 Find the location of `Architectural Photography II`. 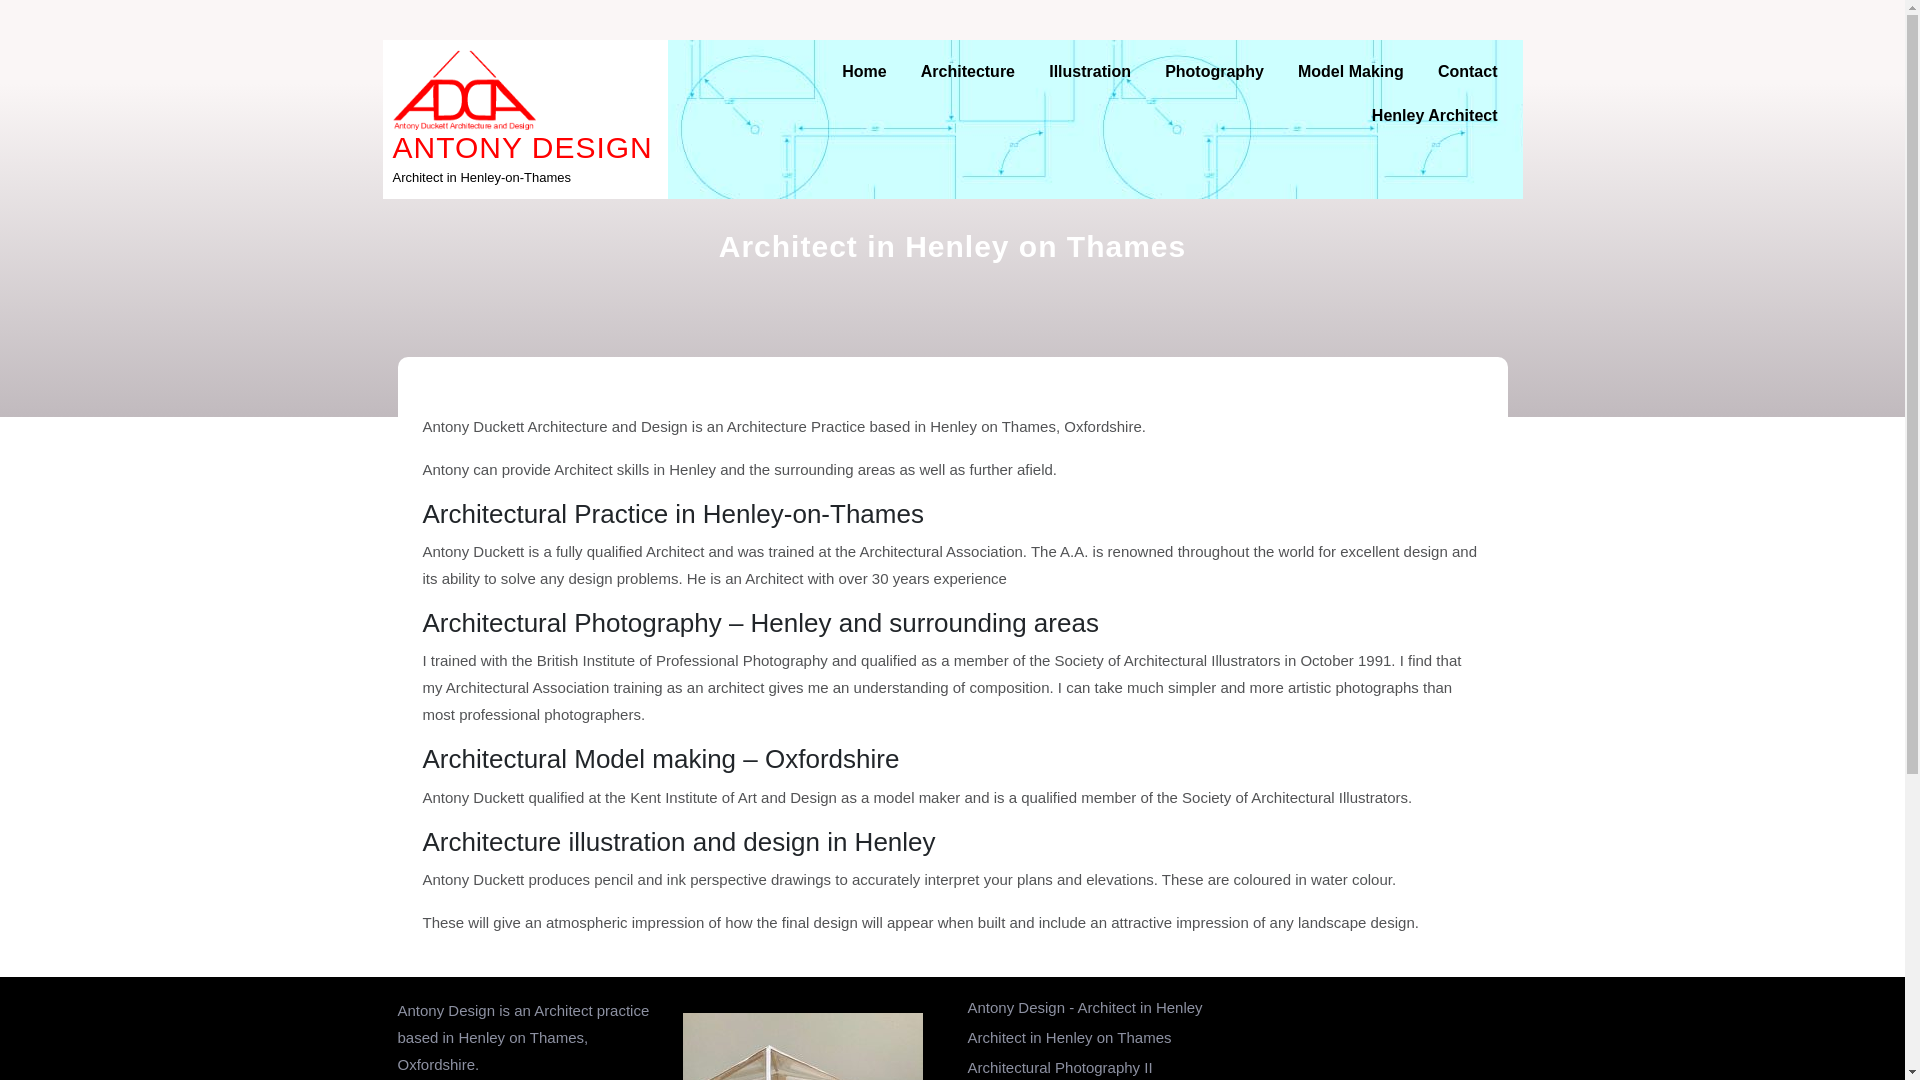

Architectural Photography II is located at coordinates (1060, 1067).